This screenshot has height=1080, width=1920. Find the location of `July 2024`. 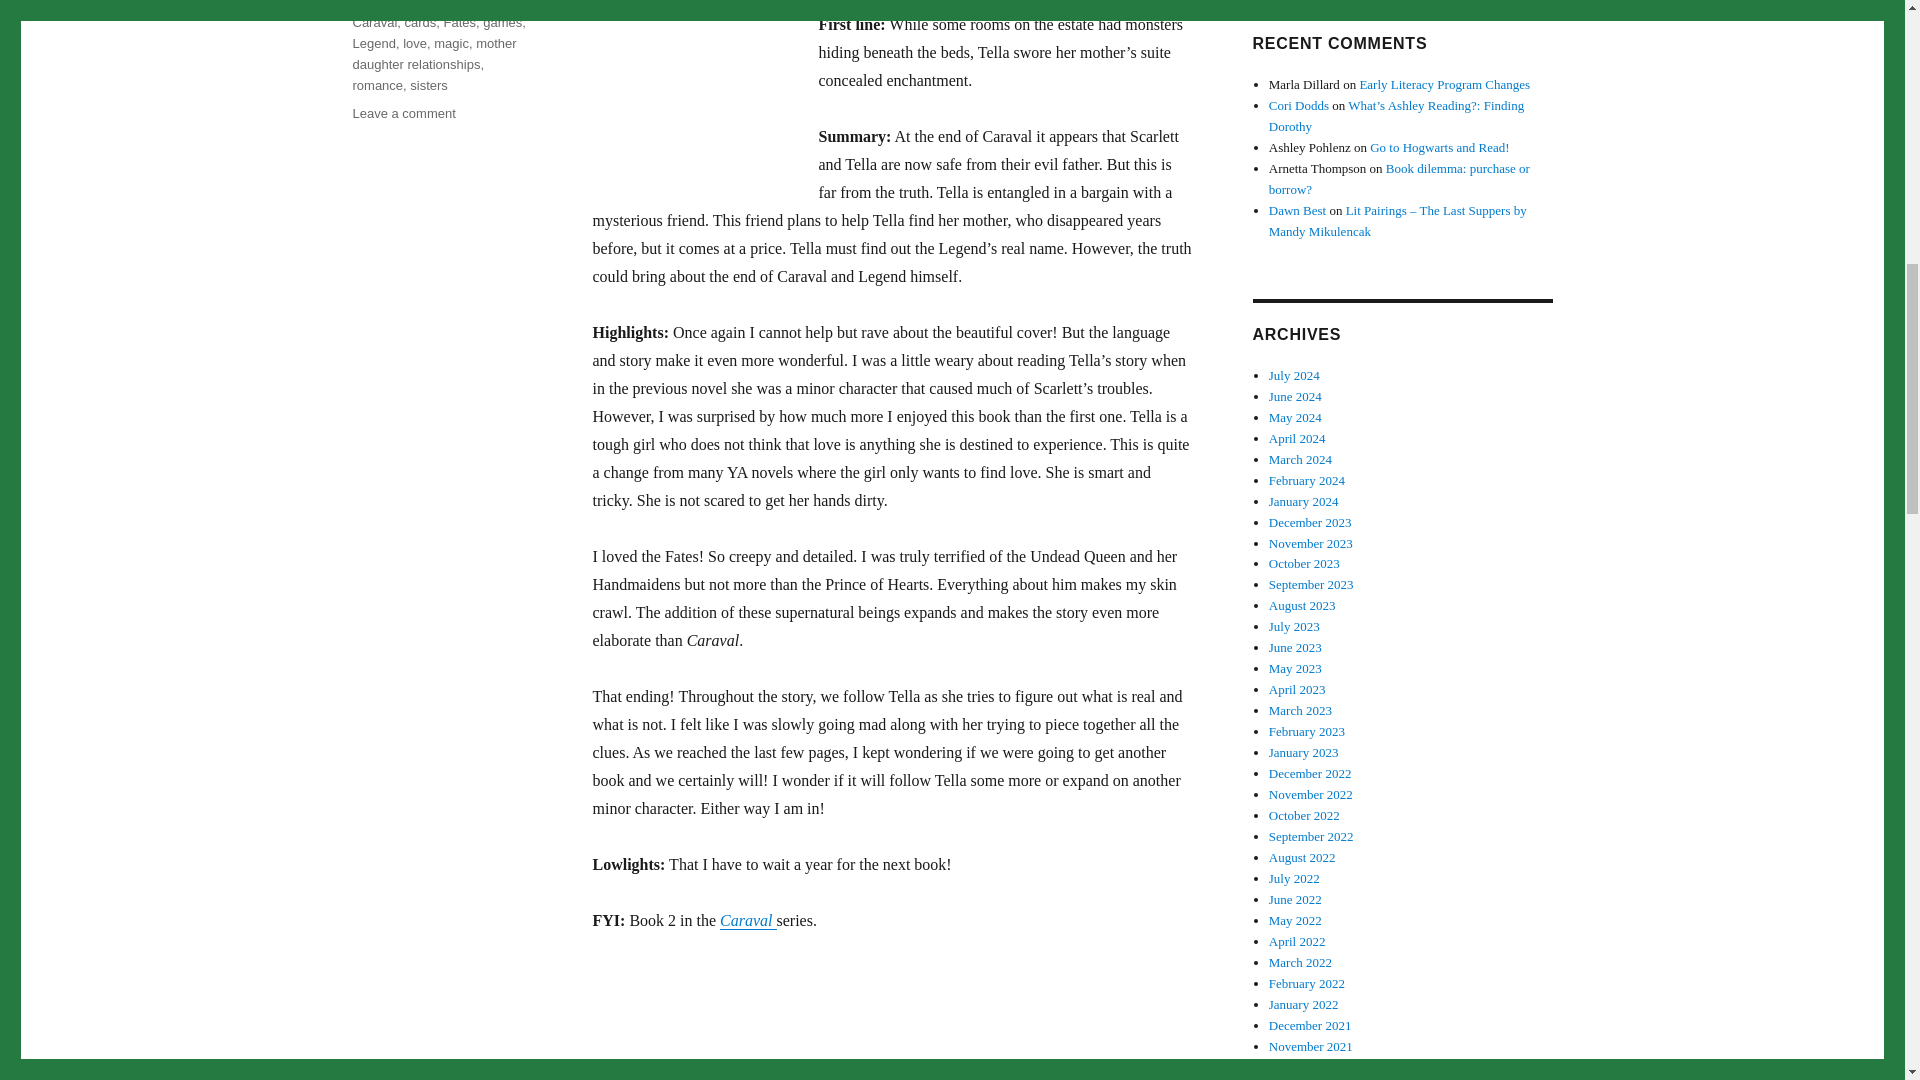

July 2024 is located at coordinates (1296, 396).